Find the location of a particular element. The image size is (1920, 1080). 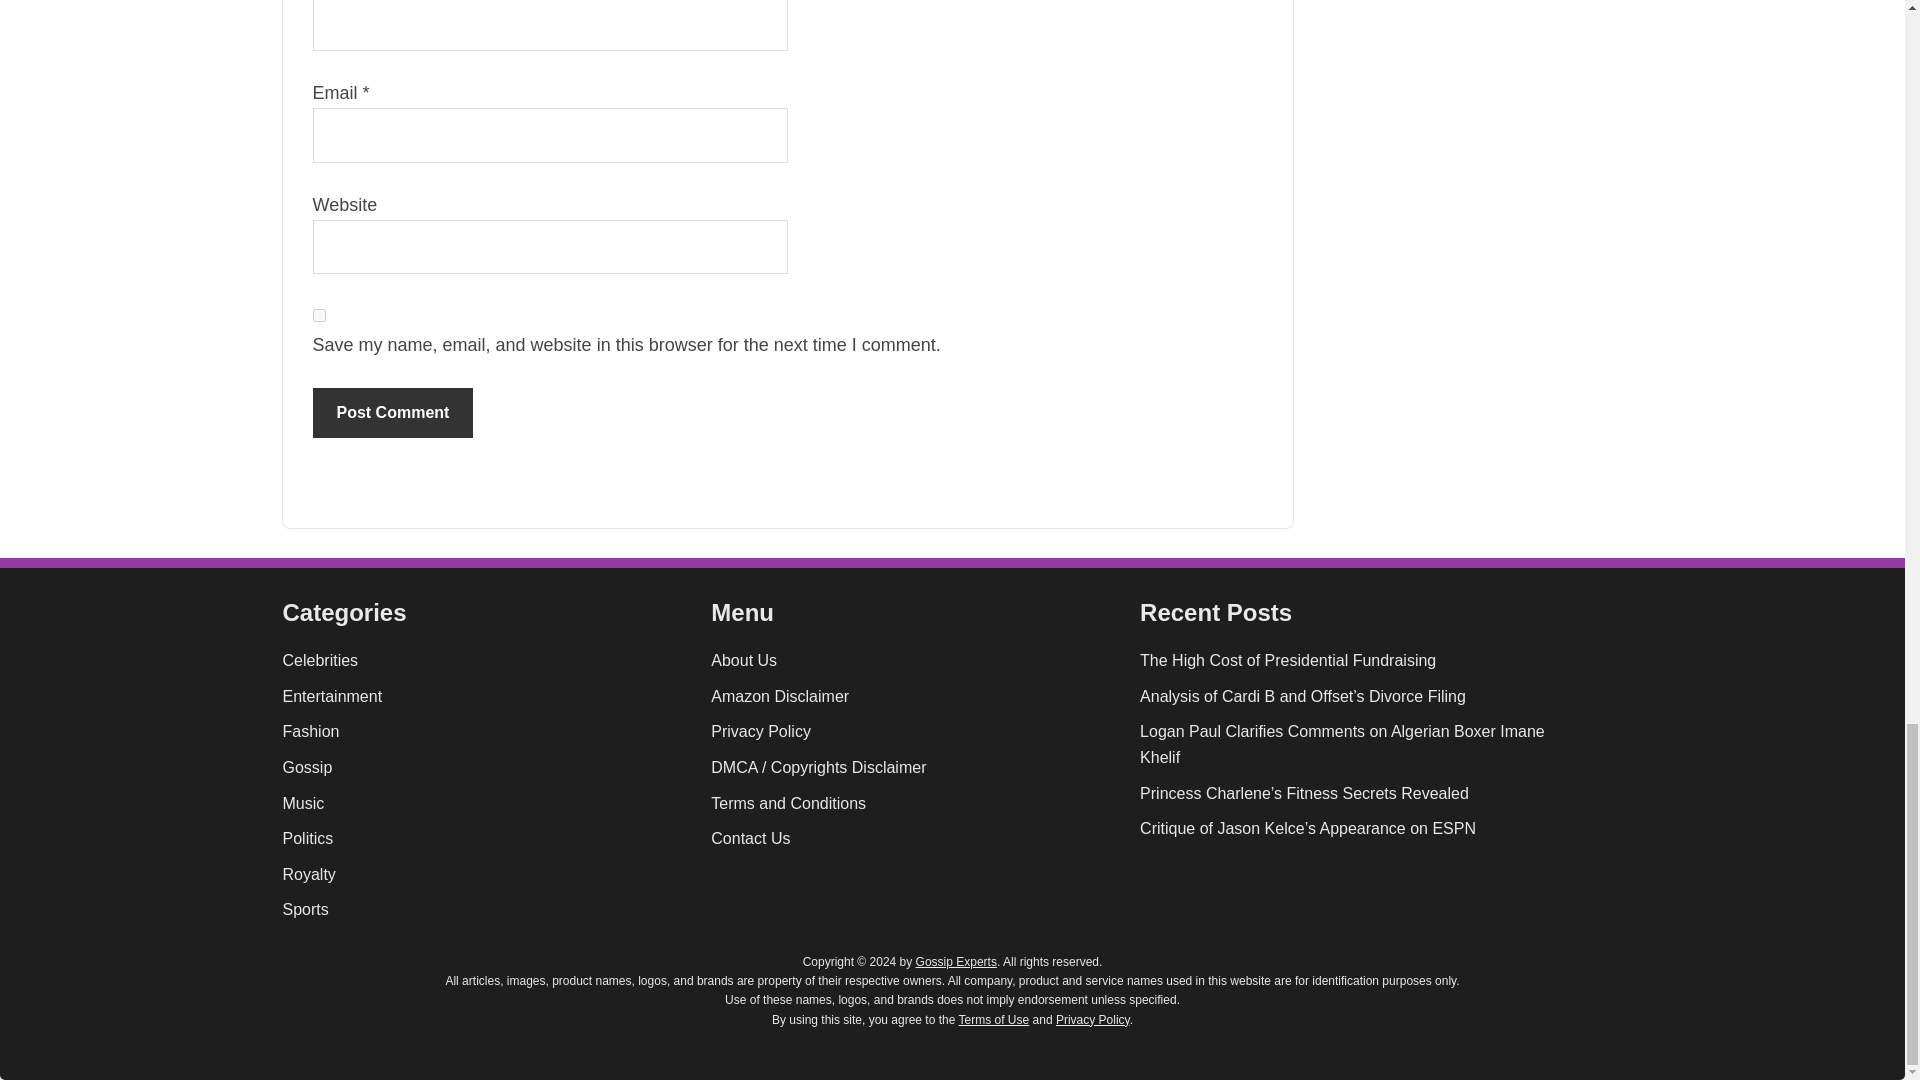

Post Comment is located at coordinates (392, 412).